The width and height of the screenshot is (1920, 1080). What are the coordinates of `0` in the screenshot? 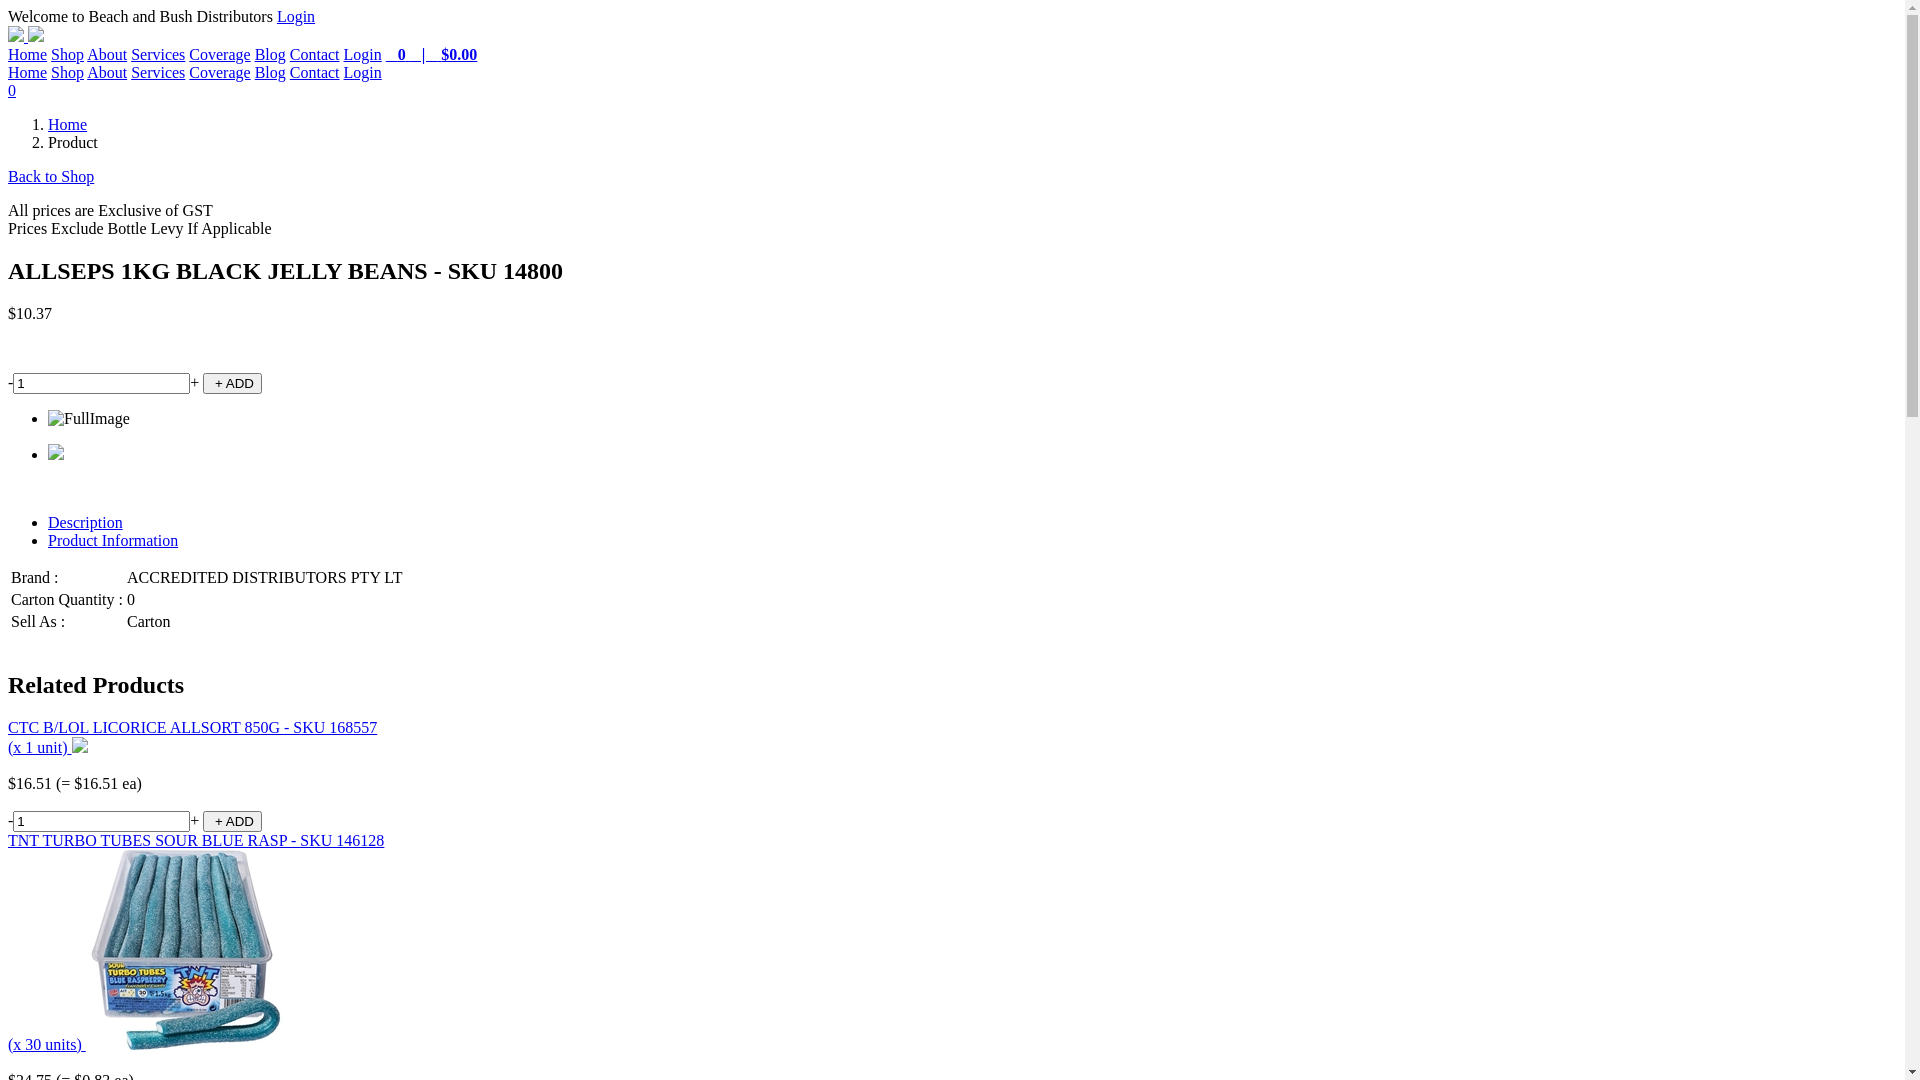 It's located at (952, 91).